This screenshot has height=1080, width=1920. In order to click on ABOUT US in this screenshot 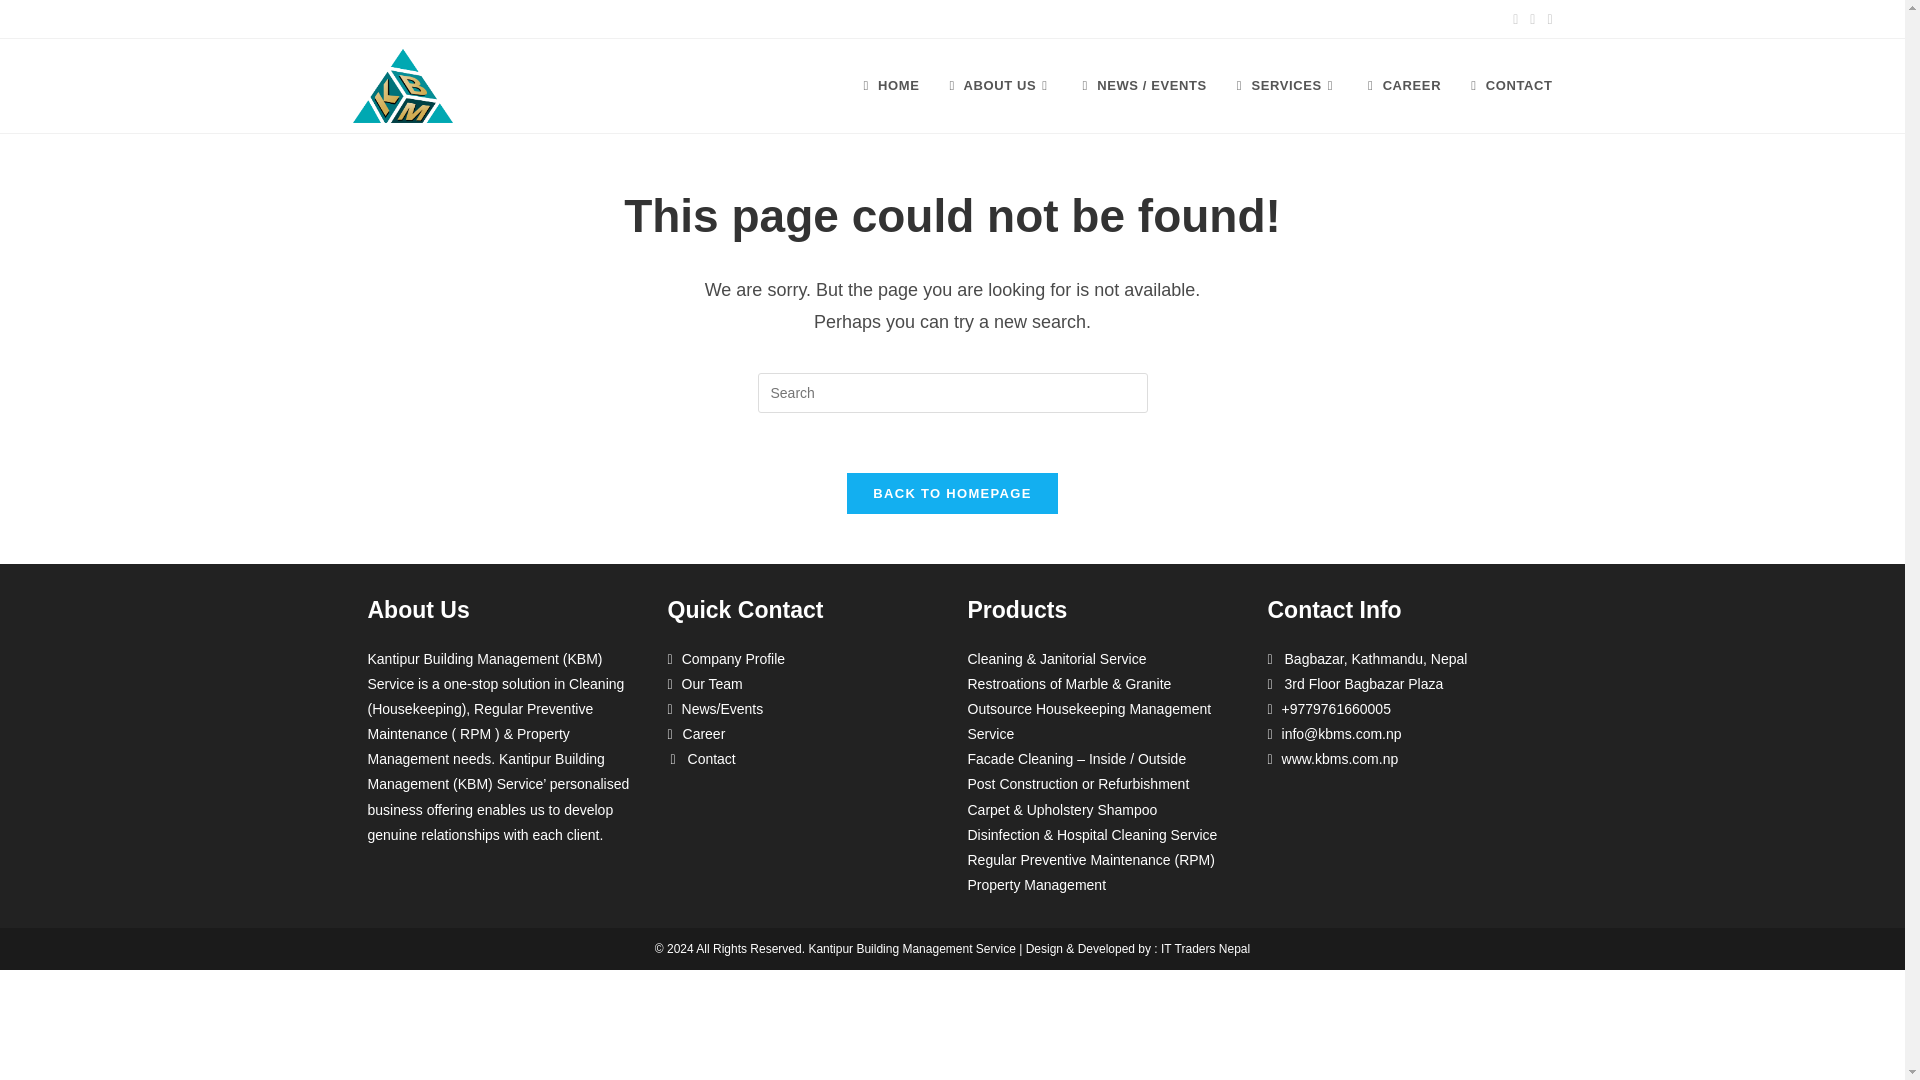, I will do `click(1000, 86)`.